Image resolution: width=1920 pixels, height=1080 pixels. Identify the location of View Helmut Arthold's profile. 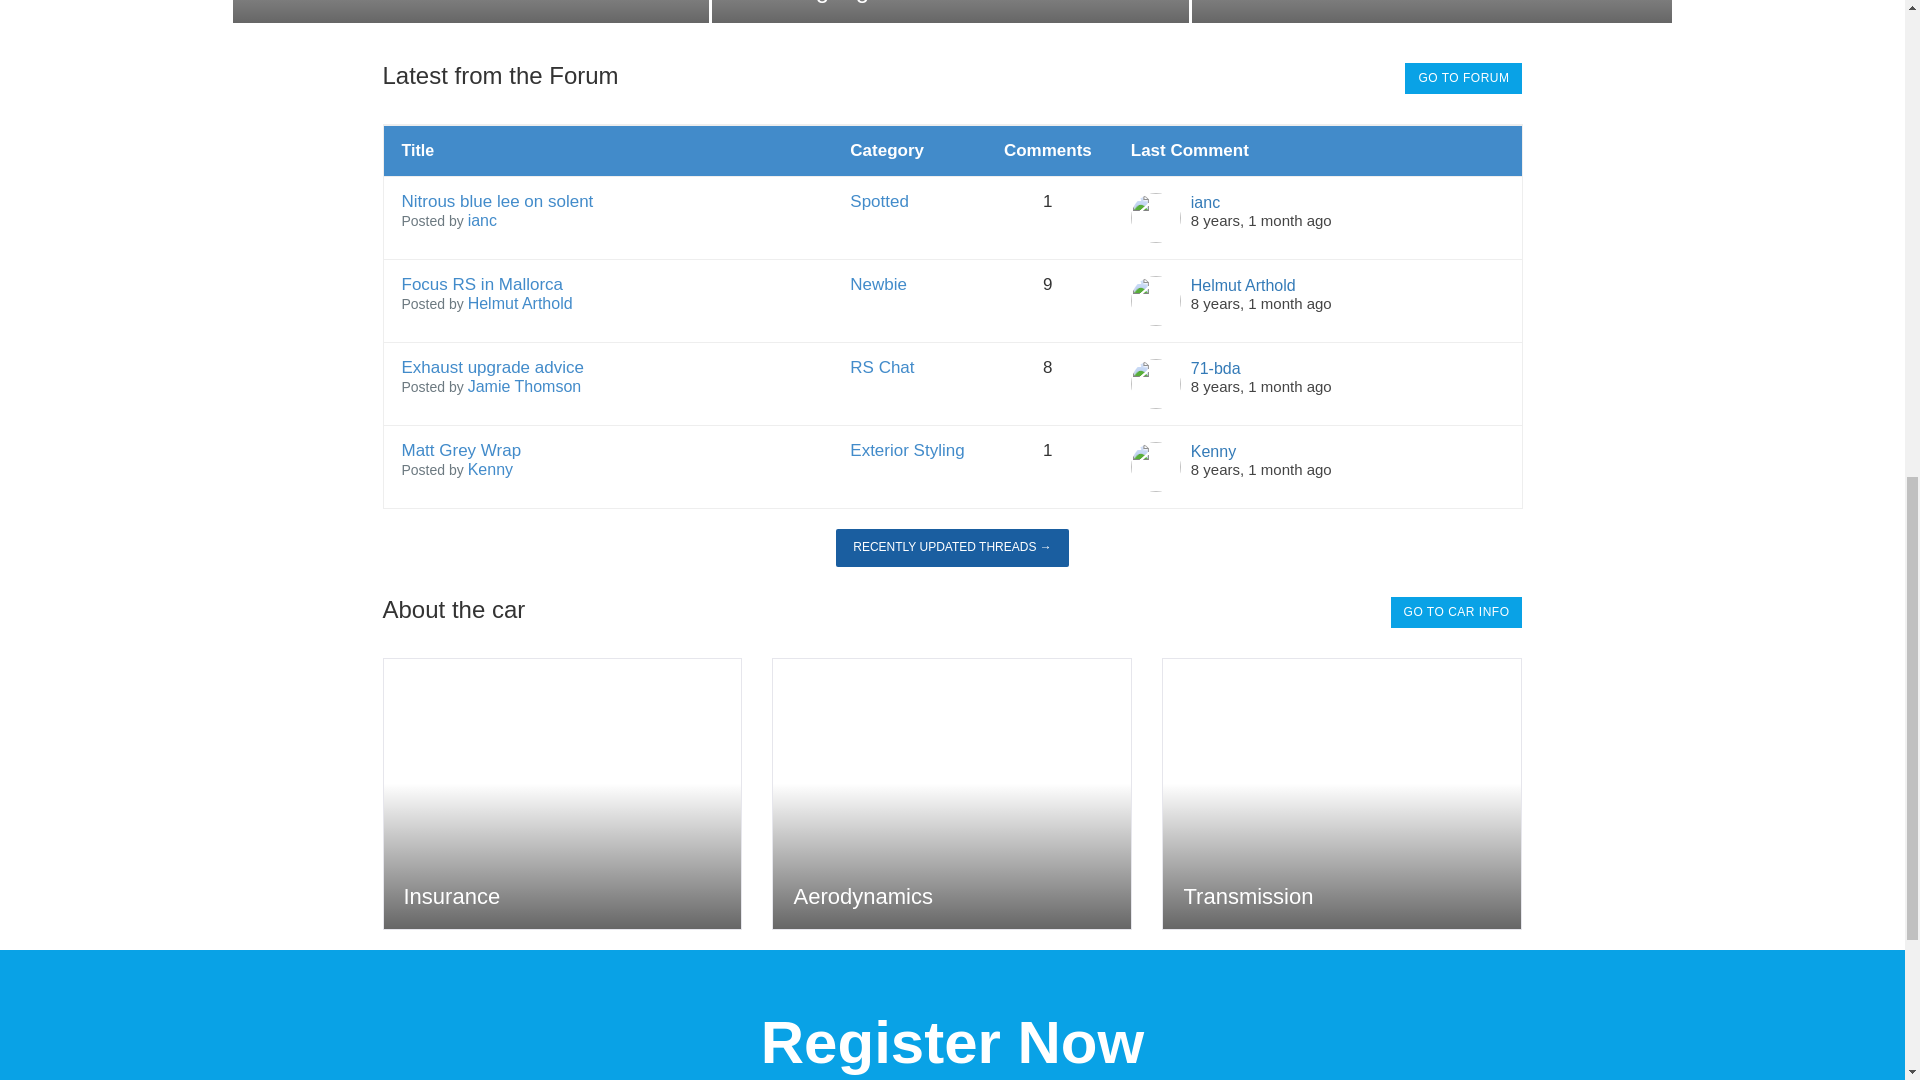
(1243, 284).